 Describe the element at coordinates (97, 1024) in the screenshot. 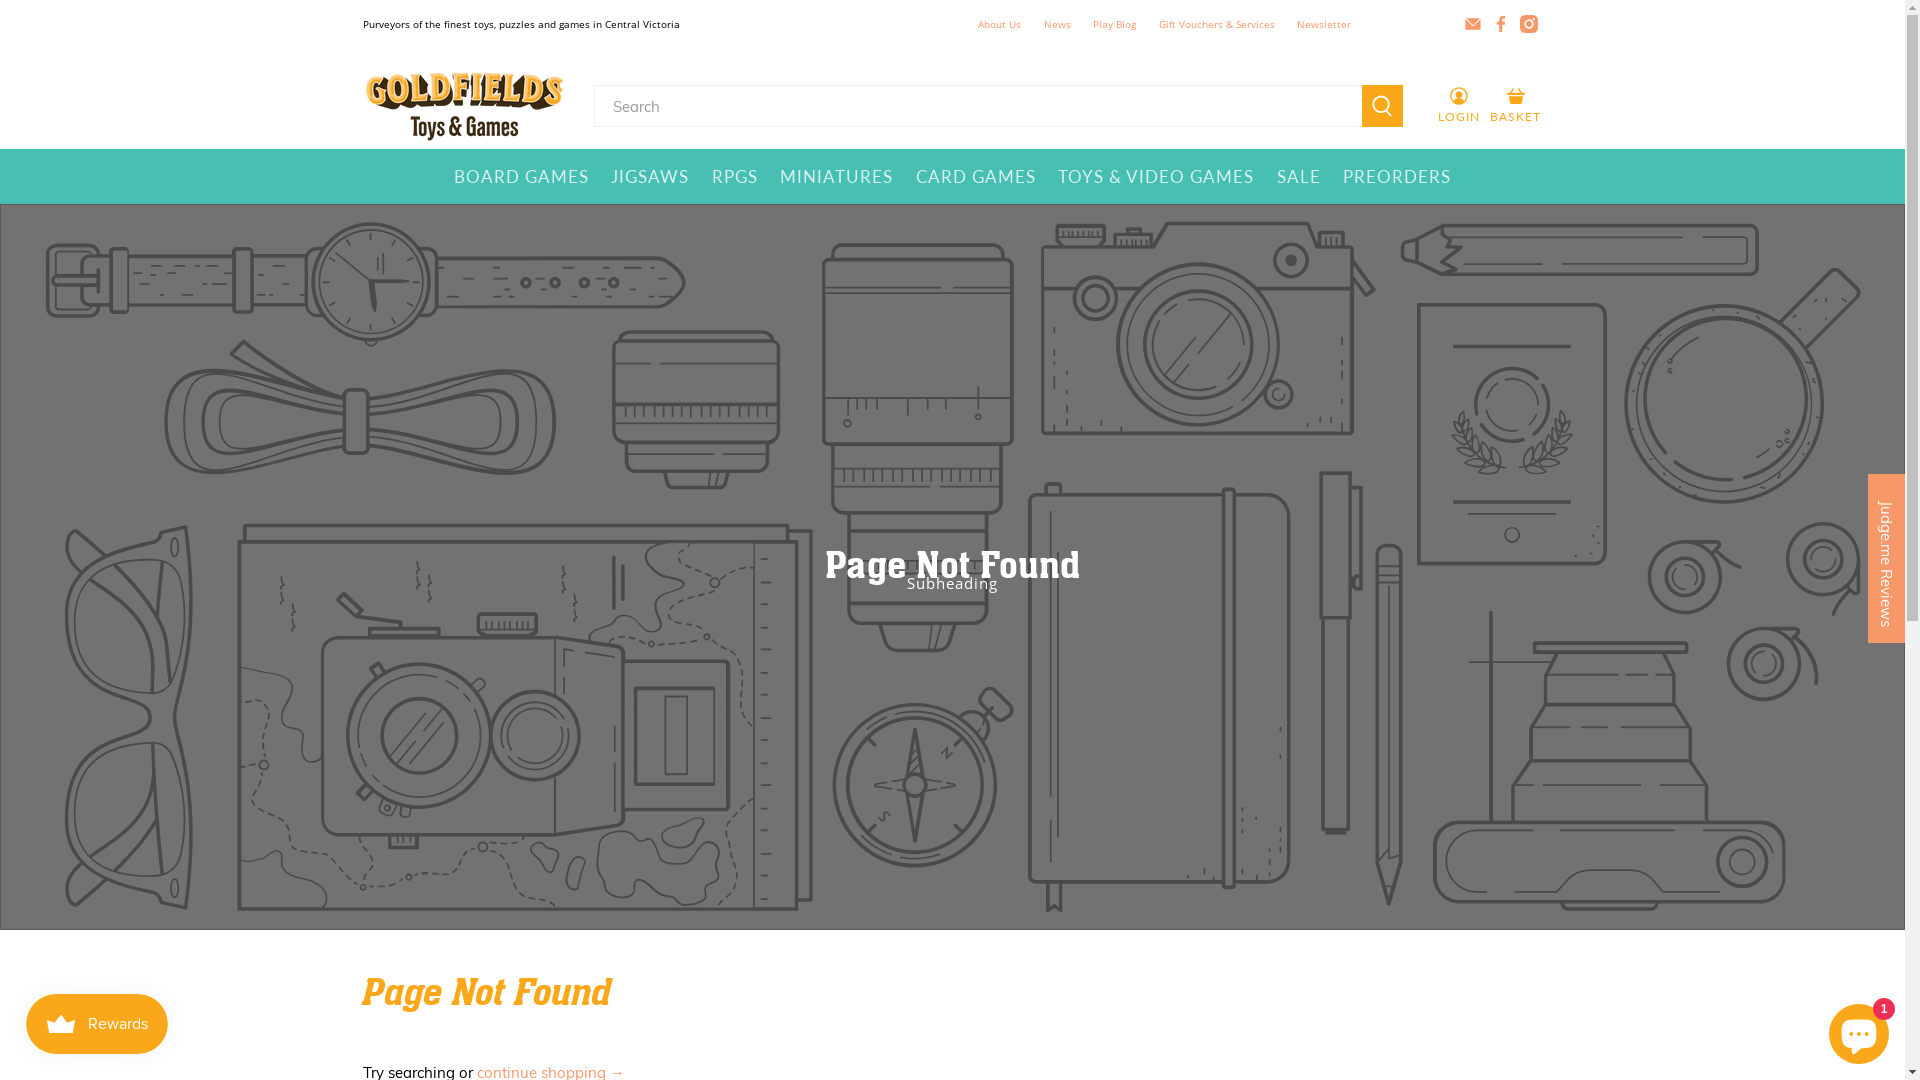

I see `Smile.io Rewards Program Launcher` at that location.